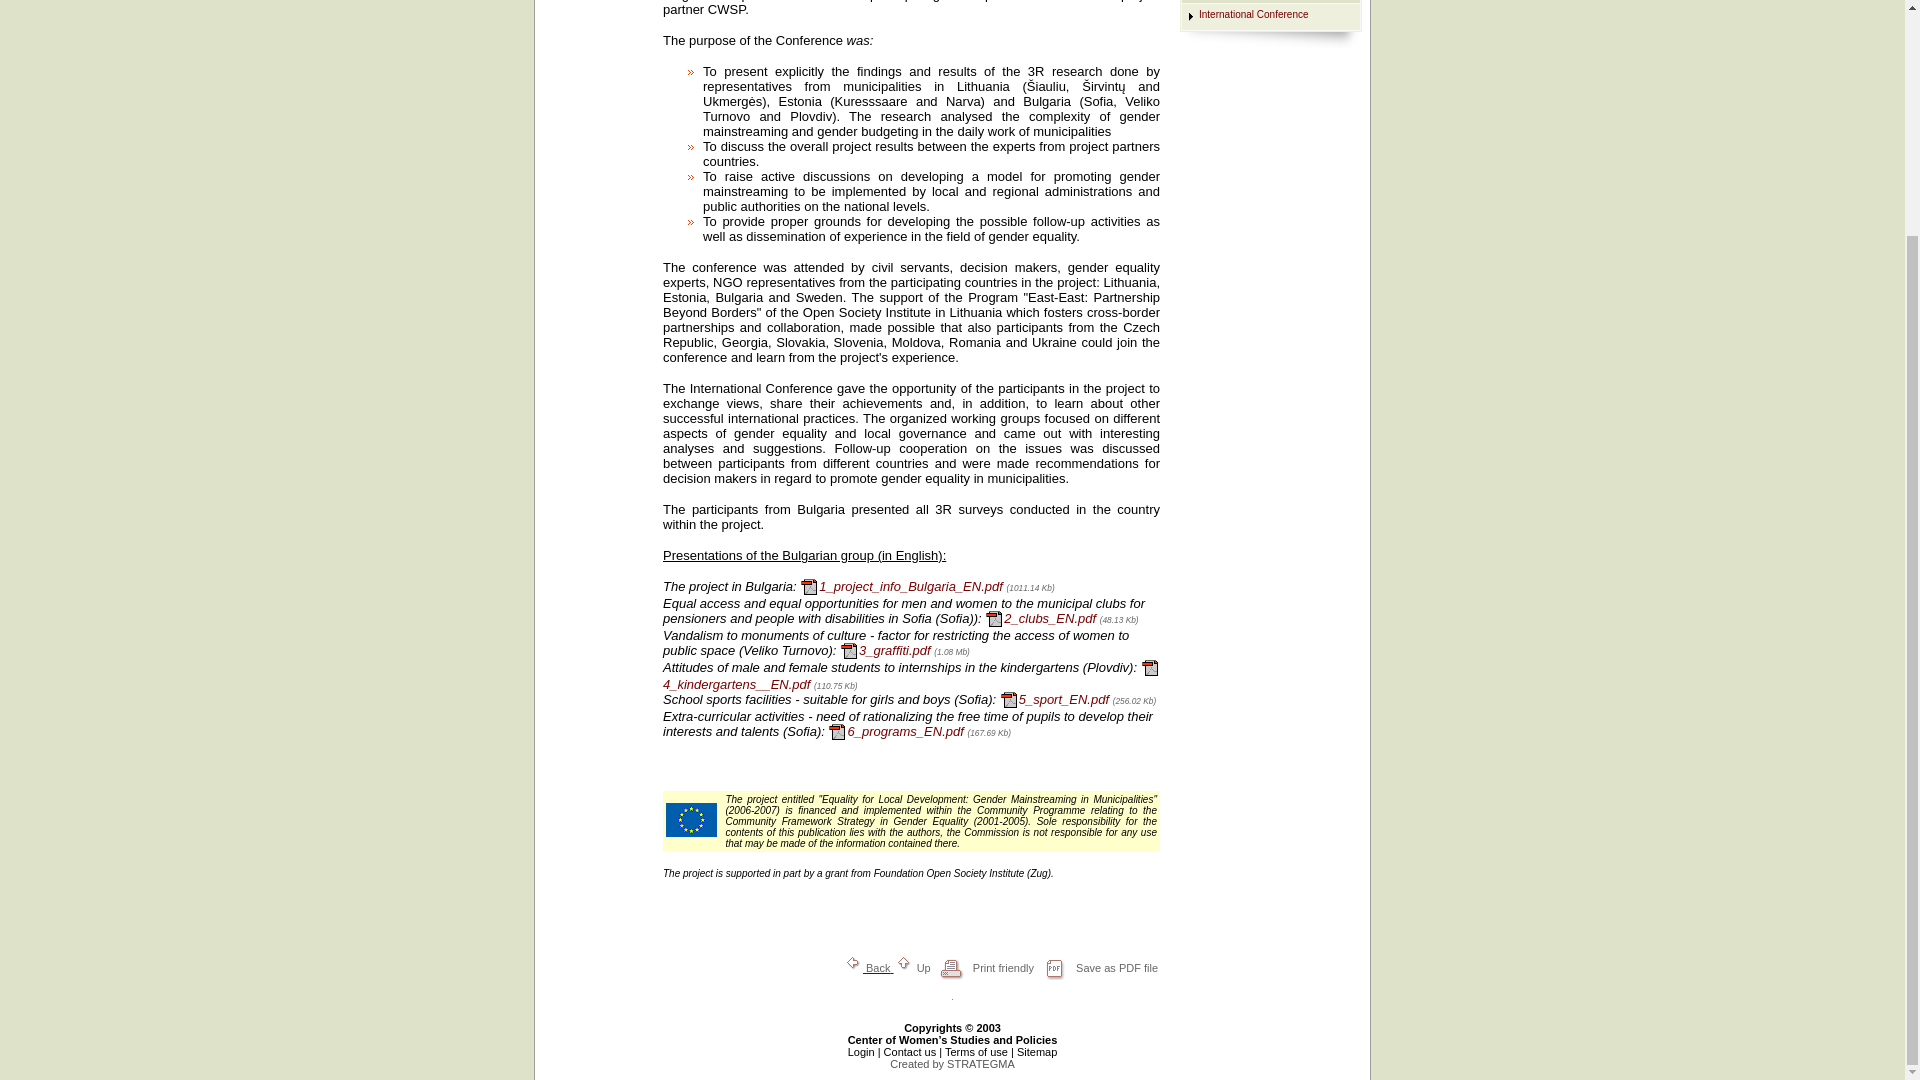 This screenshot has height=1080, width=1920. I want to click on International Conference, so click(1254, 14).